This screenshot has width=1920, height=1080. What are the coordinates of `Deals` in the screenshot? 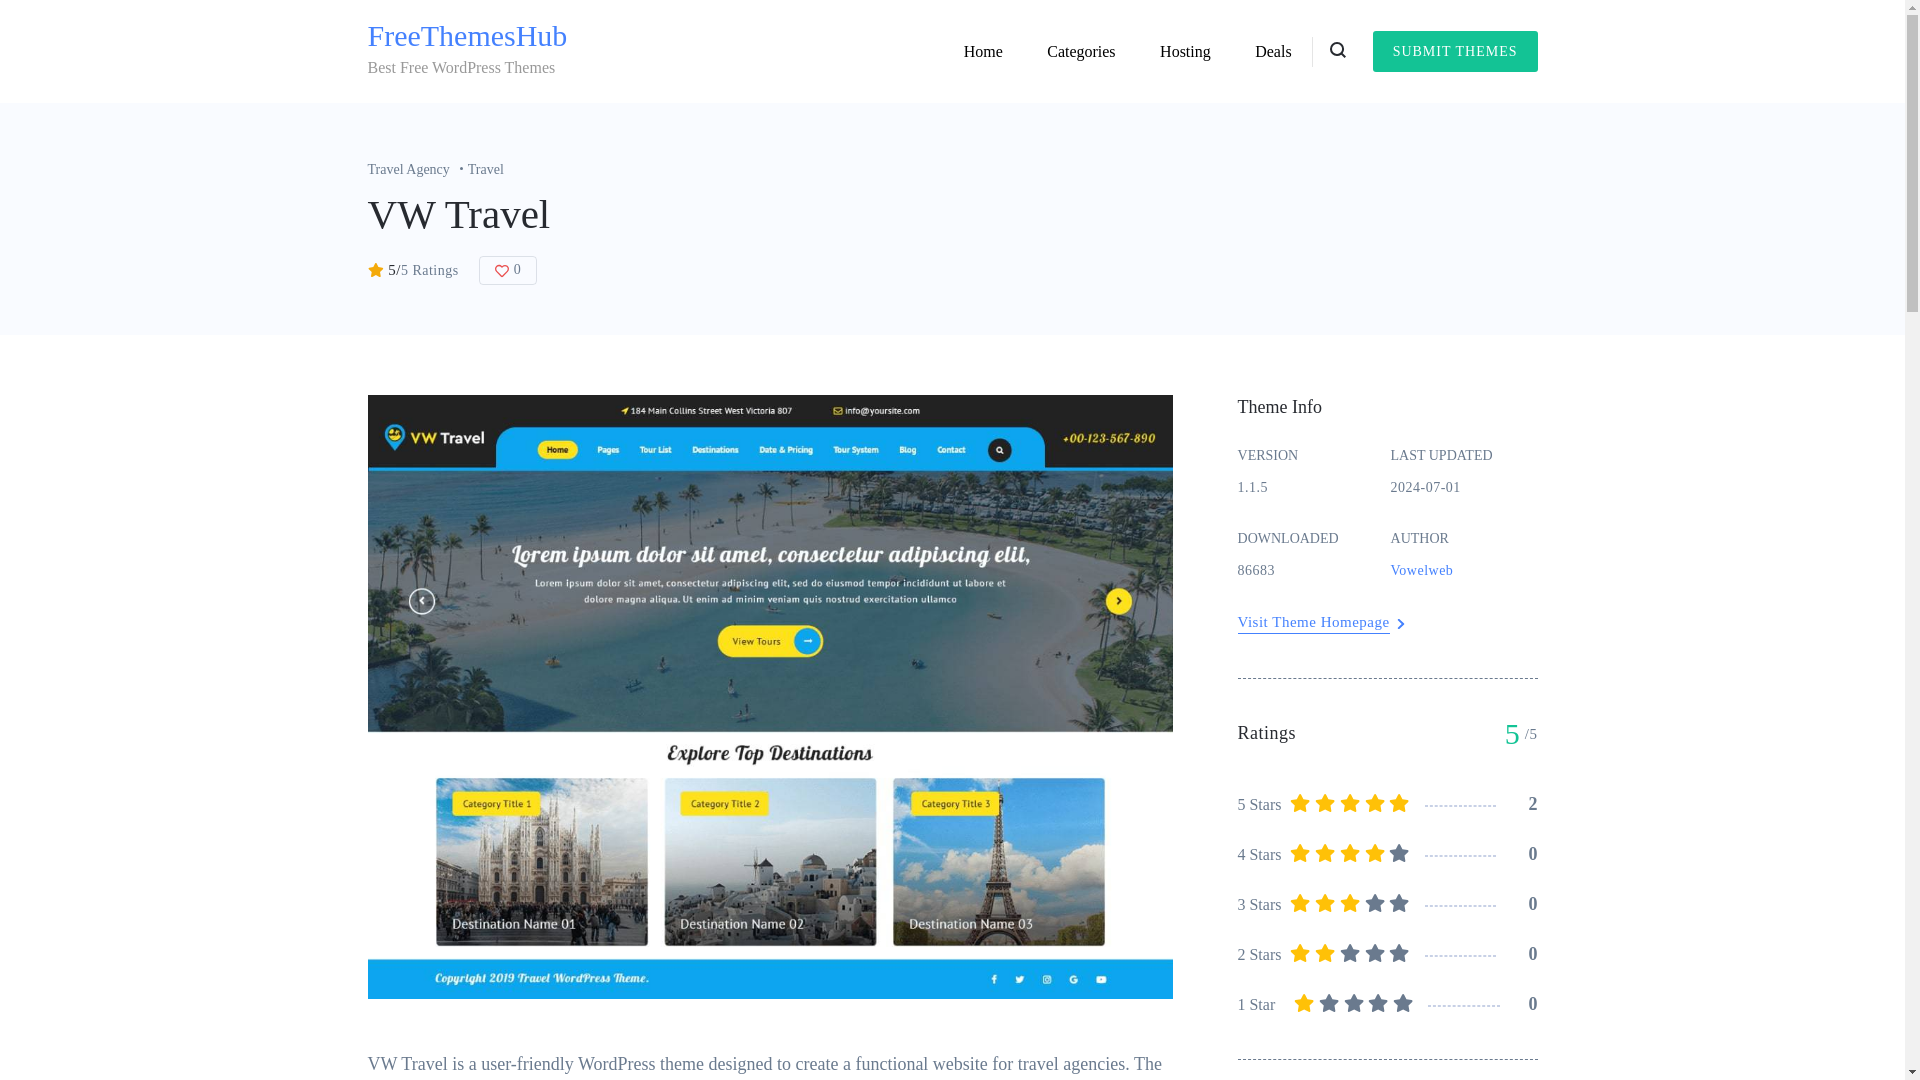 It's located at (1272, 52).